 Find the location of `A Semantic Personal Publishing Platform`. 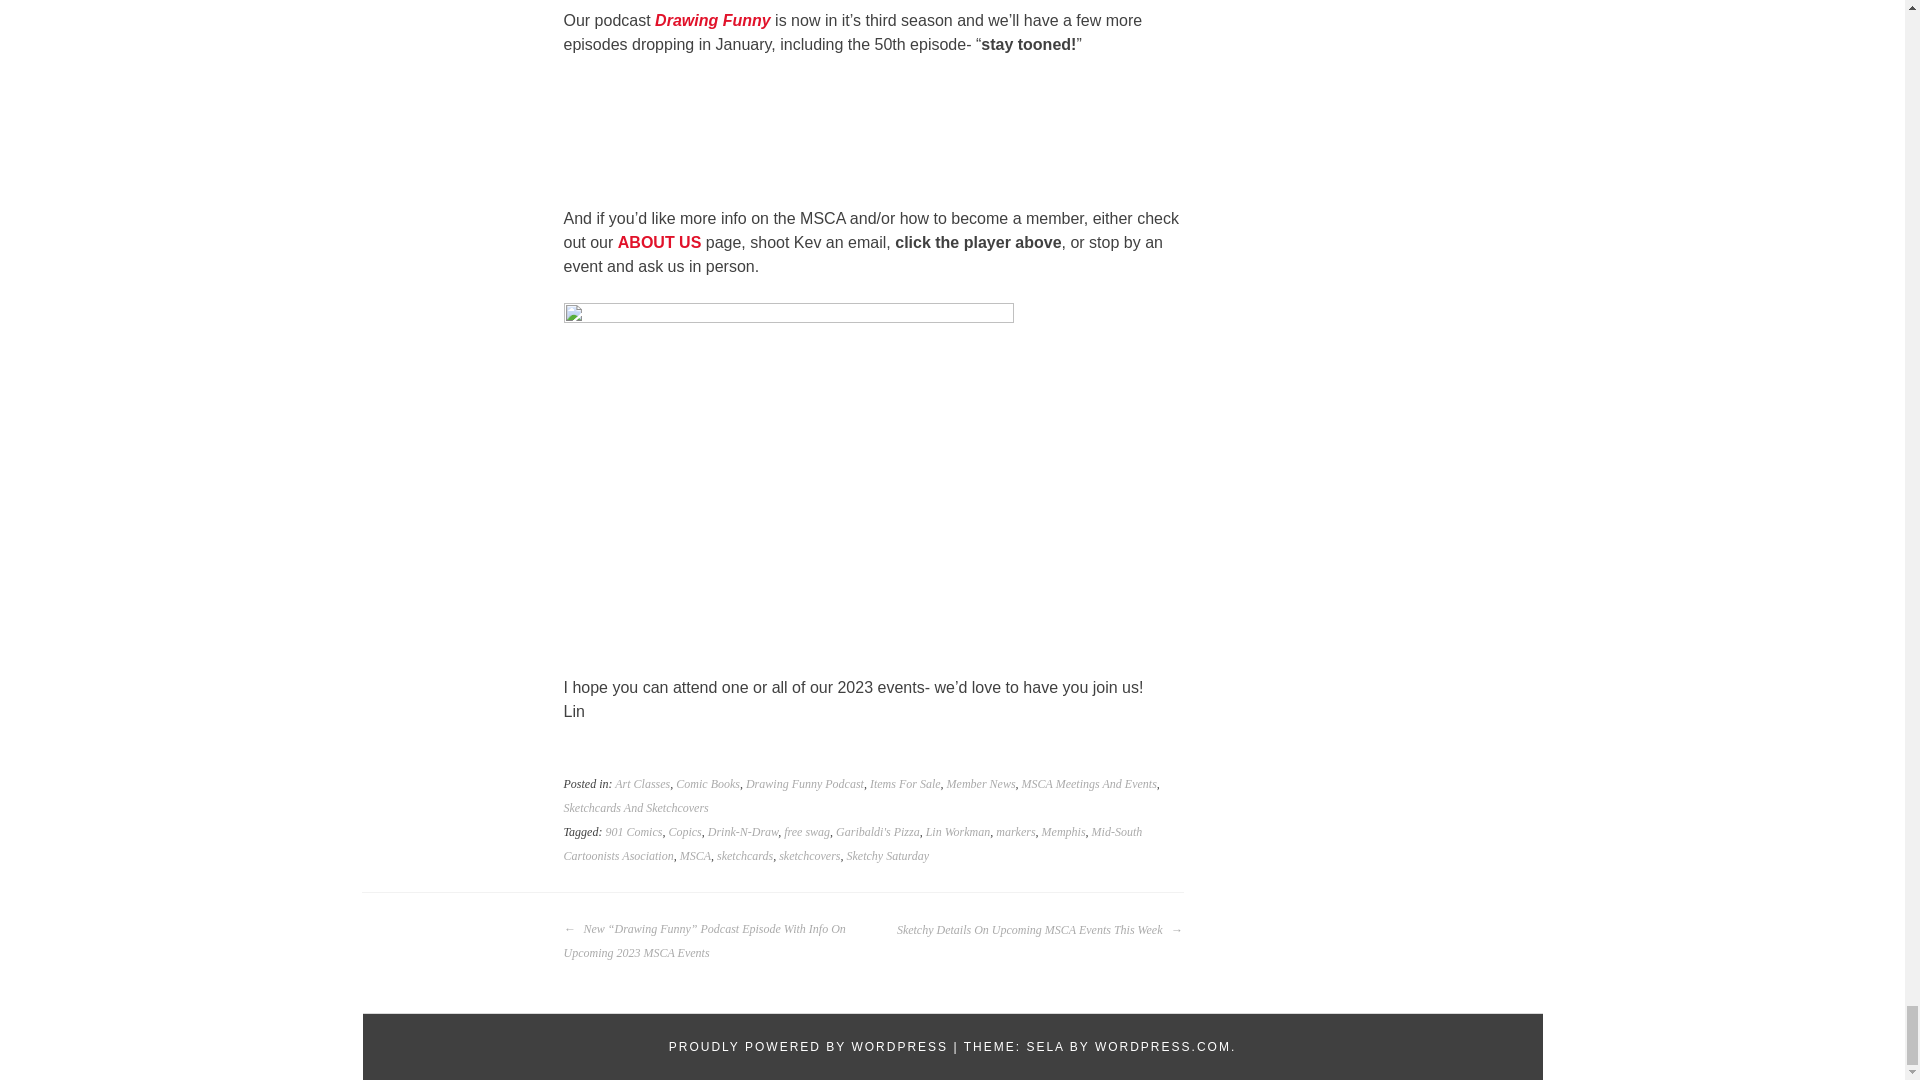

A Semantic Personal Publishing Platform is located at coordinates (808, 1047).